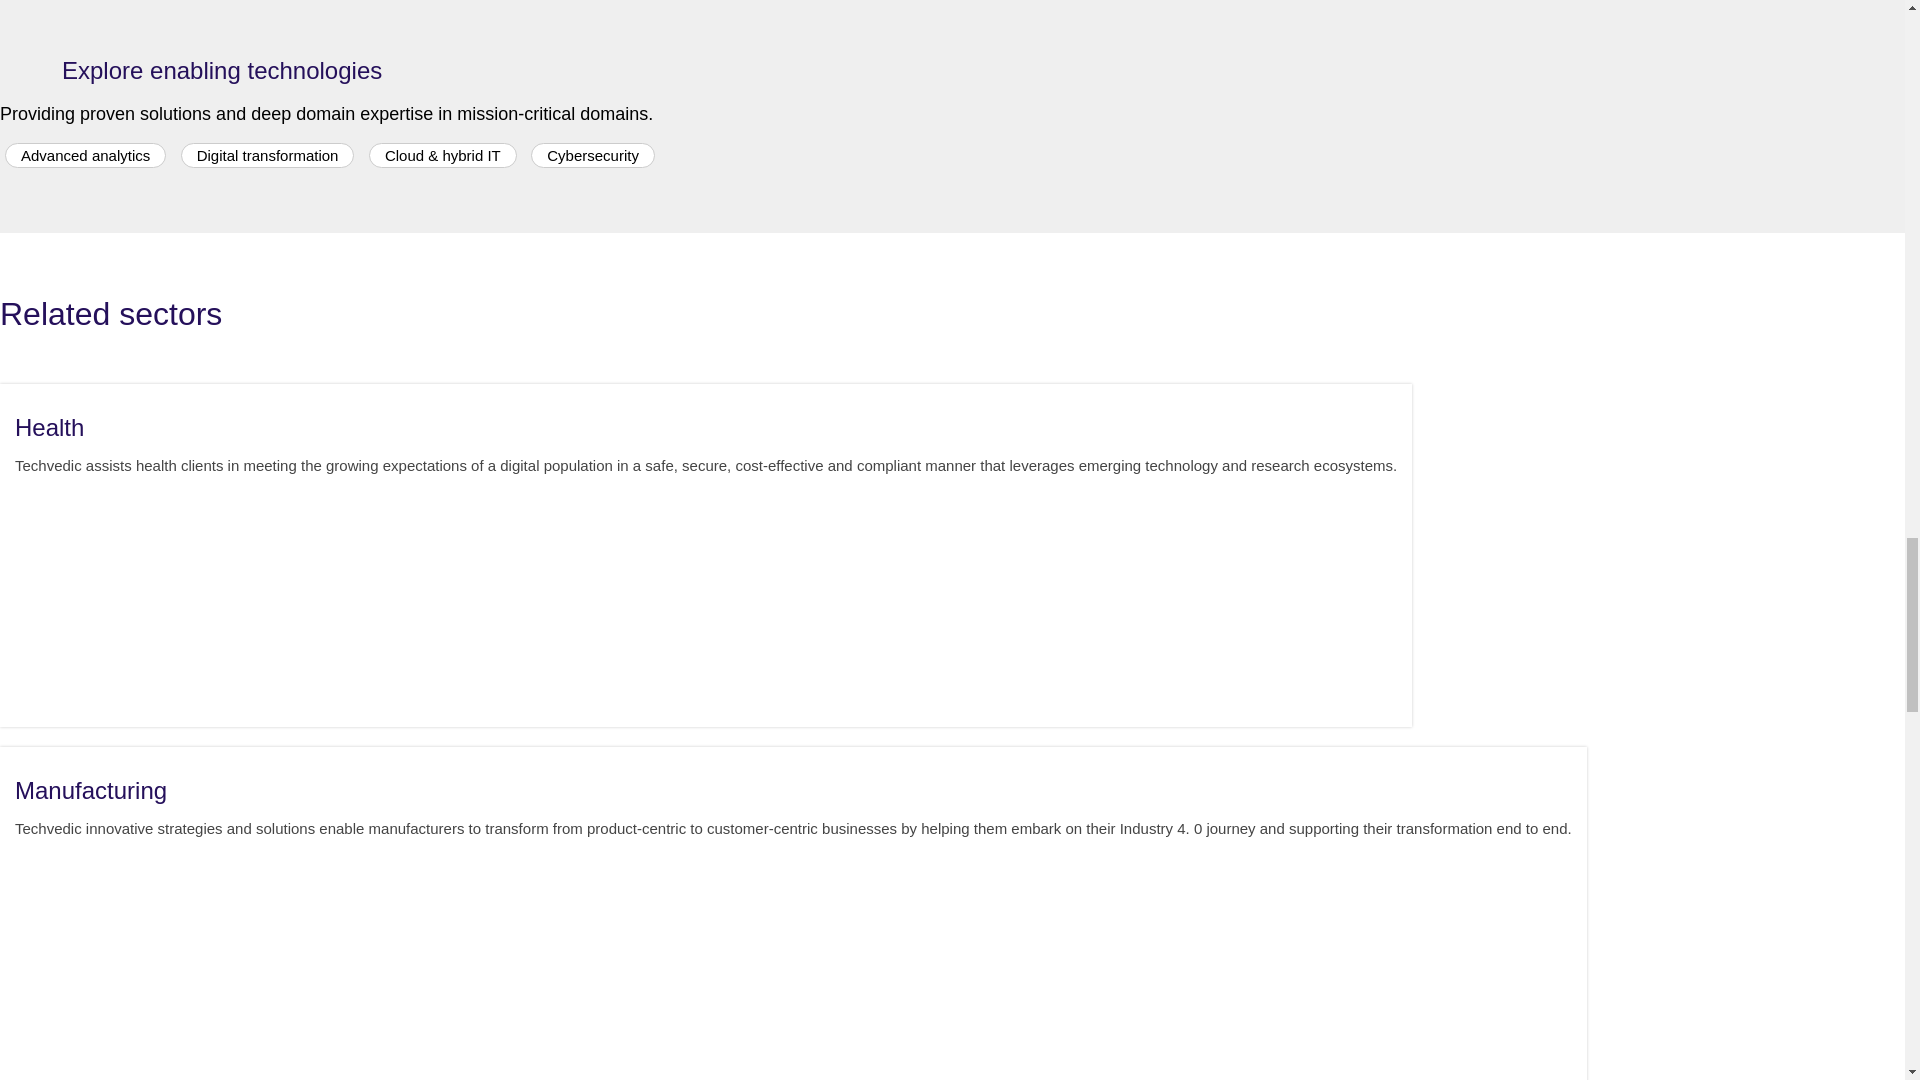  I want to click on Cybersecurity, so click(592, 155).